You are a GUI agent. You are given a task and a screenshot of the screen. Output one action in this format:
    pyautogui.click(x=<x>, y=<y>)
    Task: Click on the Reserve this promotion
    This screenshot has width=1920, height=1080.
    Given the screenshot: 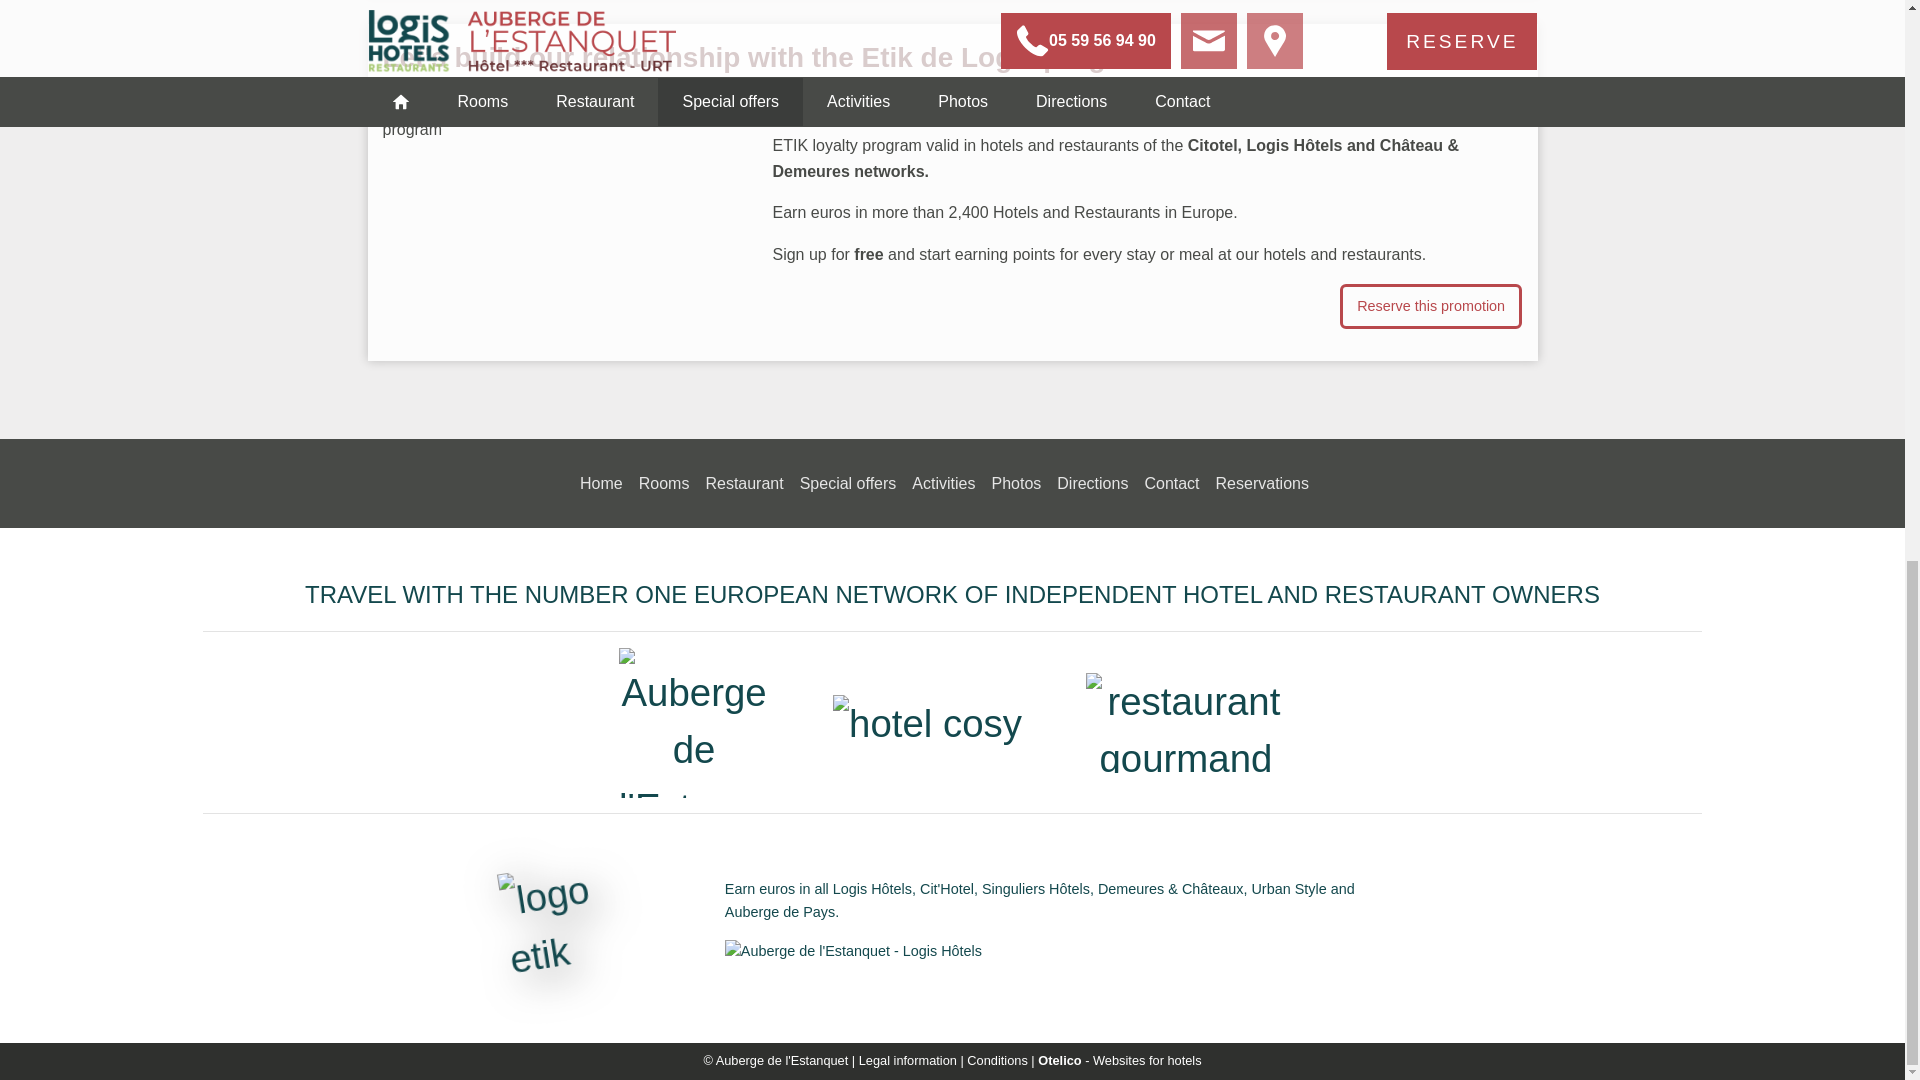 What is the action you would take?
    pyautogui.click(x=1431, y=306)
    